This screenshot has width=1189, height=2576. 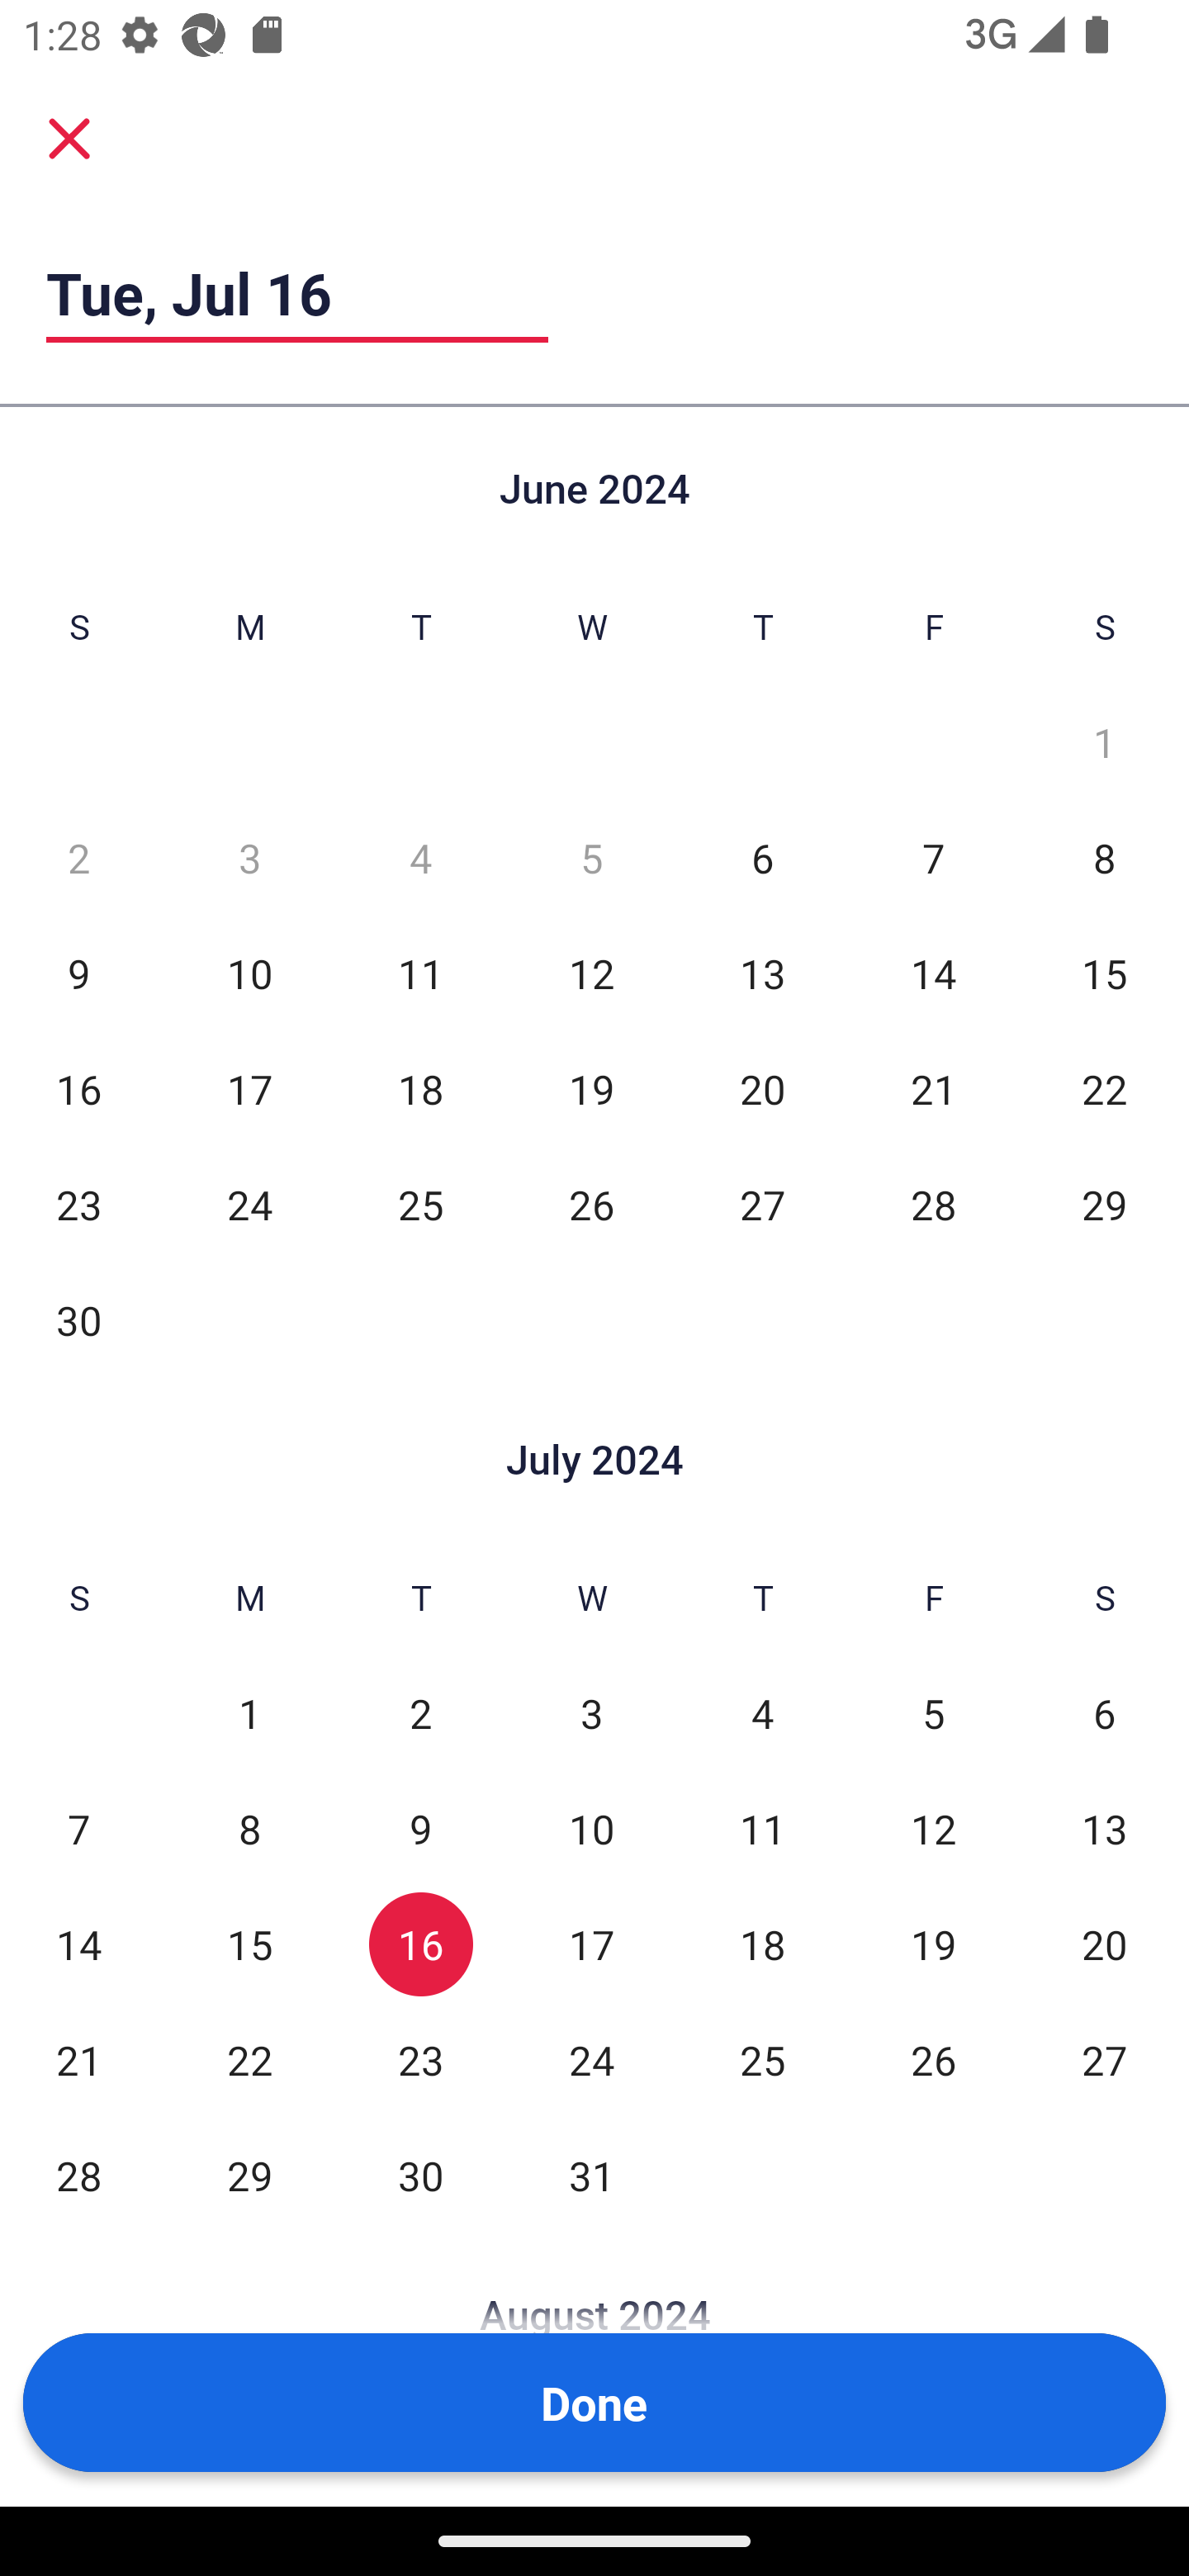 I want to click on 4 Tue, Jun 4, Not Selected, so click(x=421, y=857).